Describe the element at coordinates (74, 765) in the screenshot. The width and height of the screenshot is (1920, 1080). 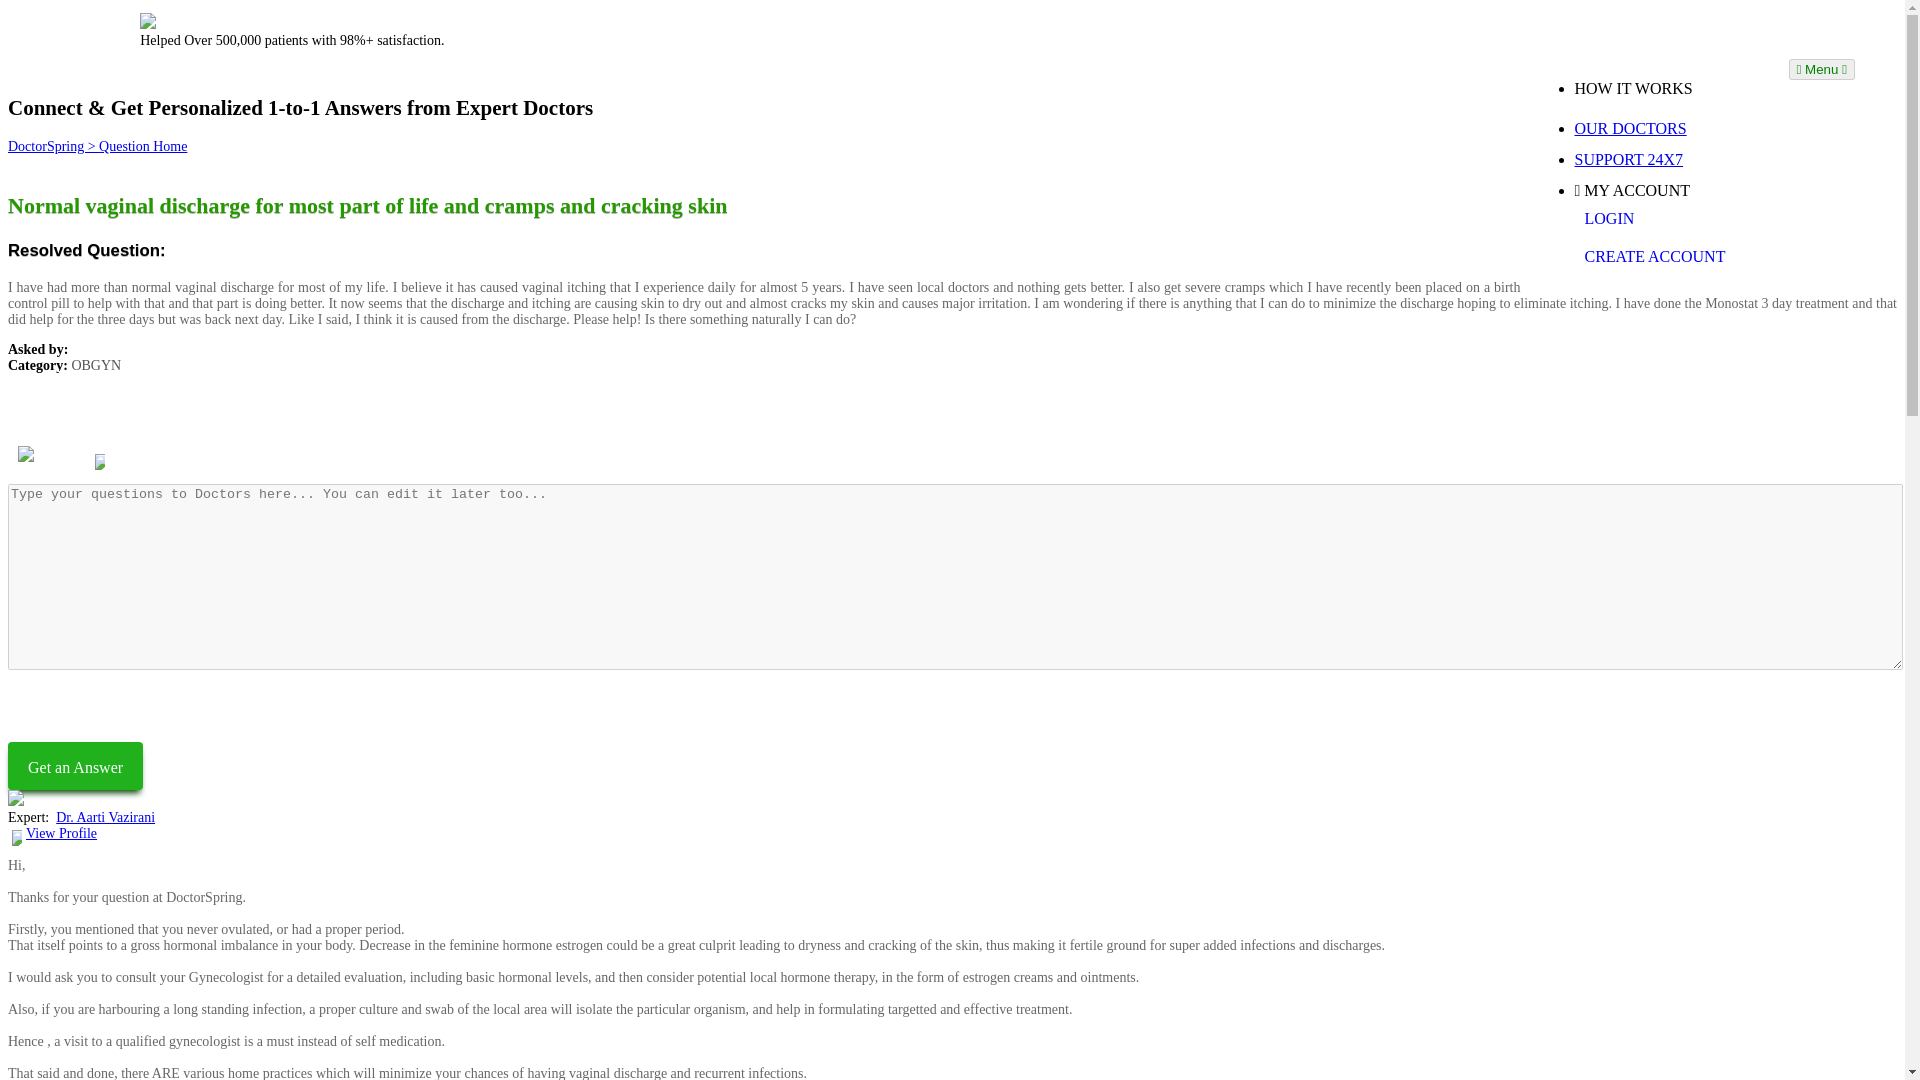
I see `Get an Answer` at that location.